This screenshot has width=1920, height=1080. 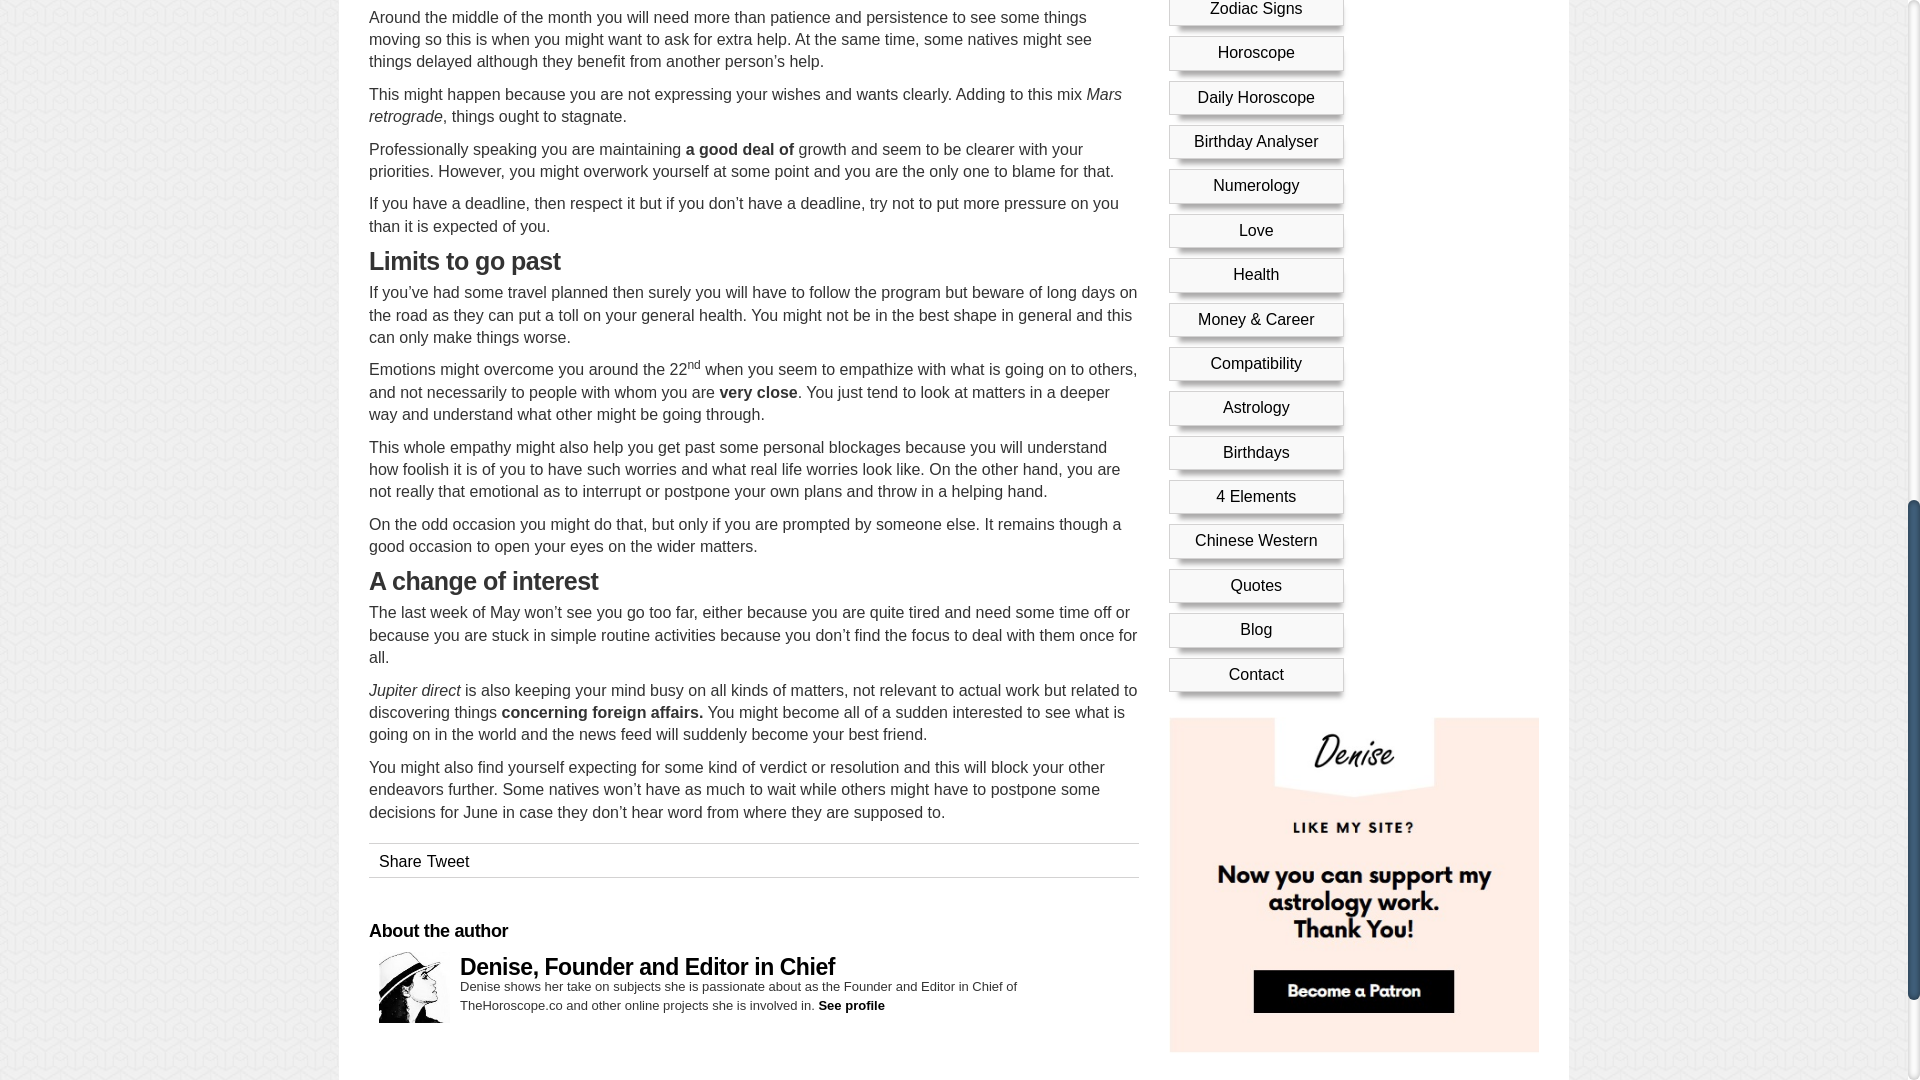 I want to click on 4 Elements, so click(x=1256, y=186).